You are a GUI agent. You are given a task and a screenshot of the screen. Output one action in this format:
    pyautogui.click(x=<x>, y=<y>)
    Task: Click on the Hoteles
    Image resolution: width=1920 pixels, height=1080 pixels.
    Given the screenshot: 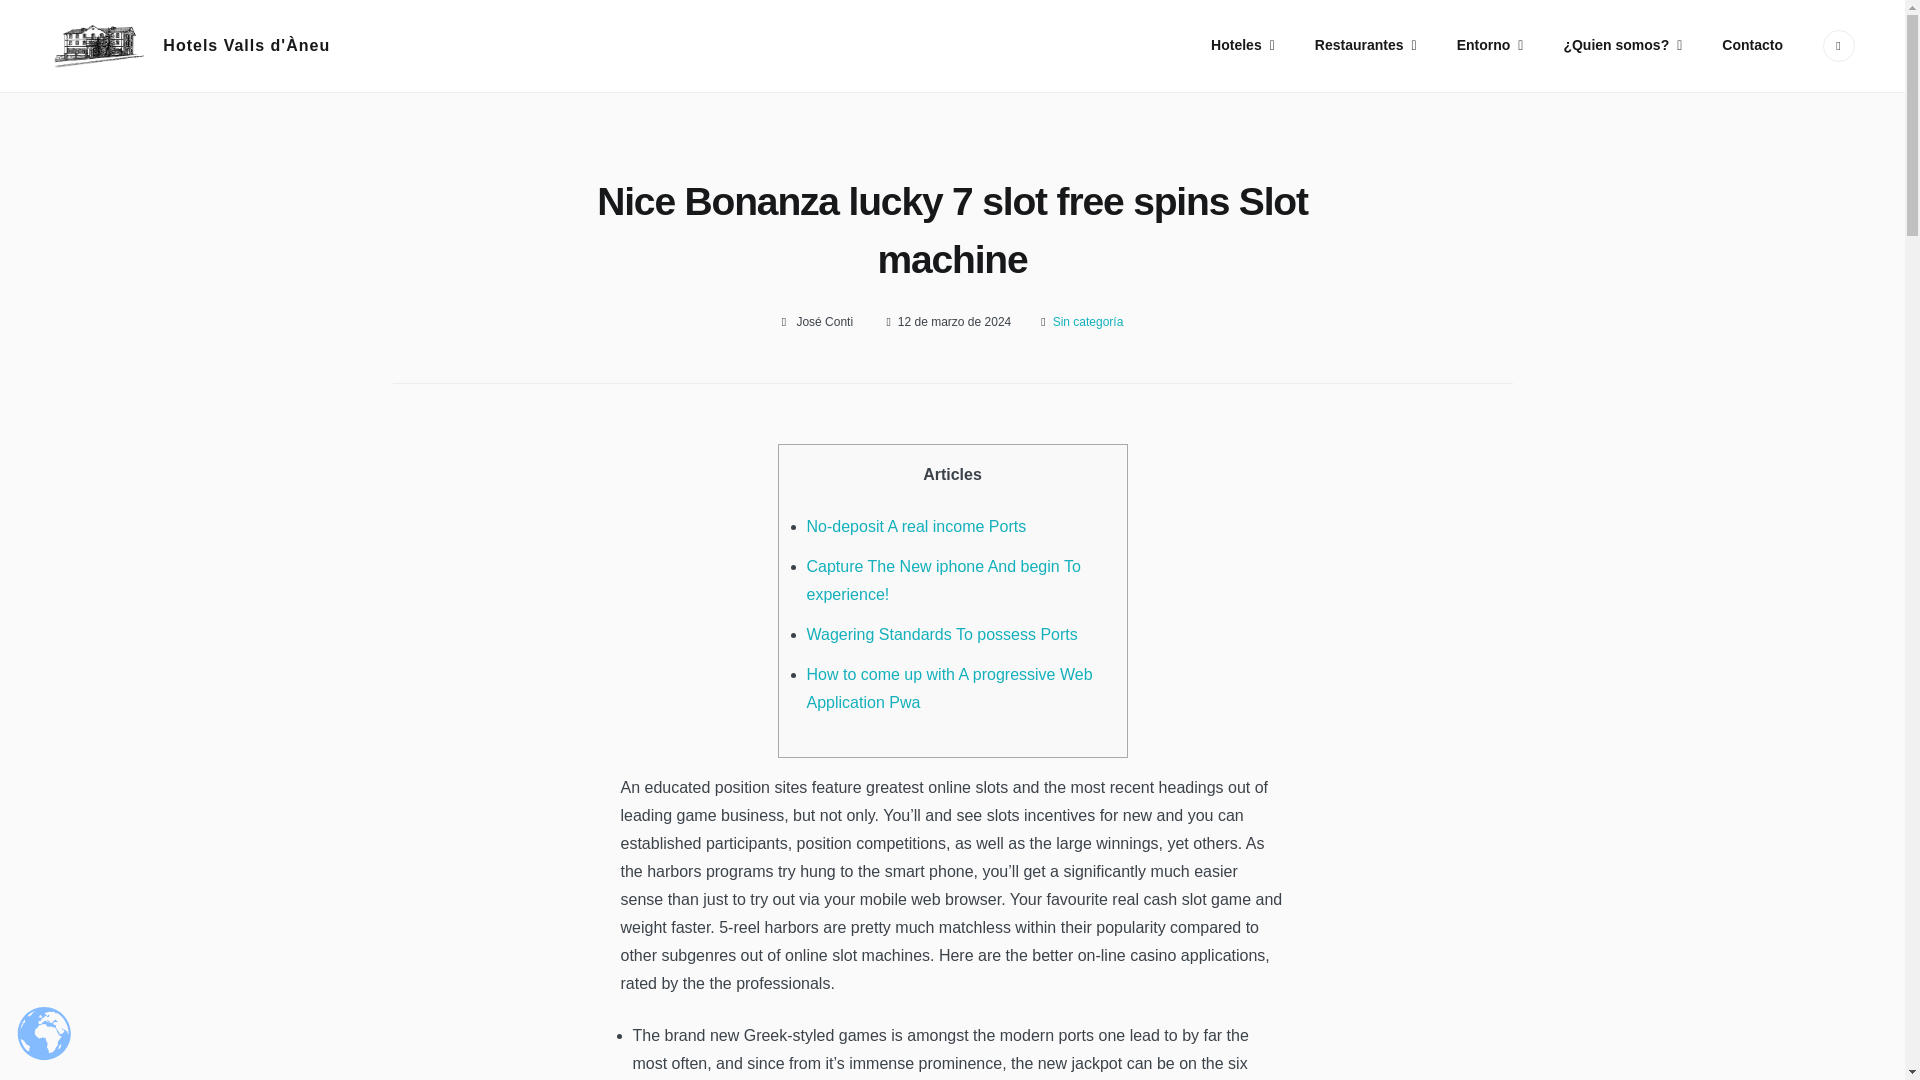 What is the action you would take?
    pyautogui.click(x=1242, y=46)
    